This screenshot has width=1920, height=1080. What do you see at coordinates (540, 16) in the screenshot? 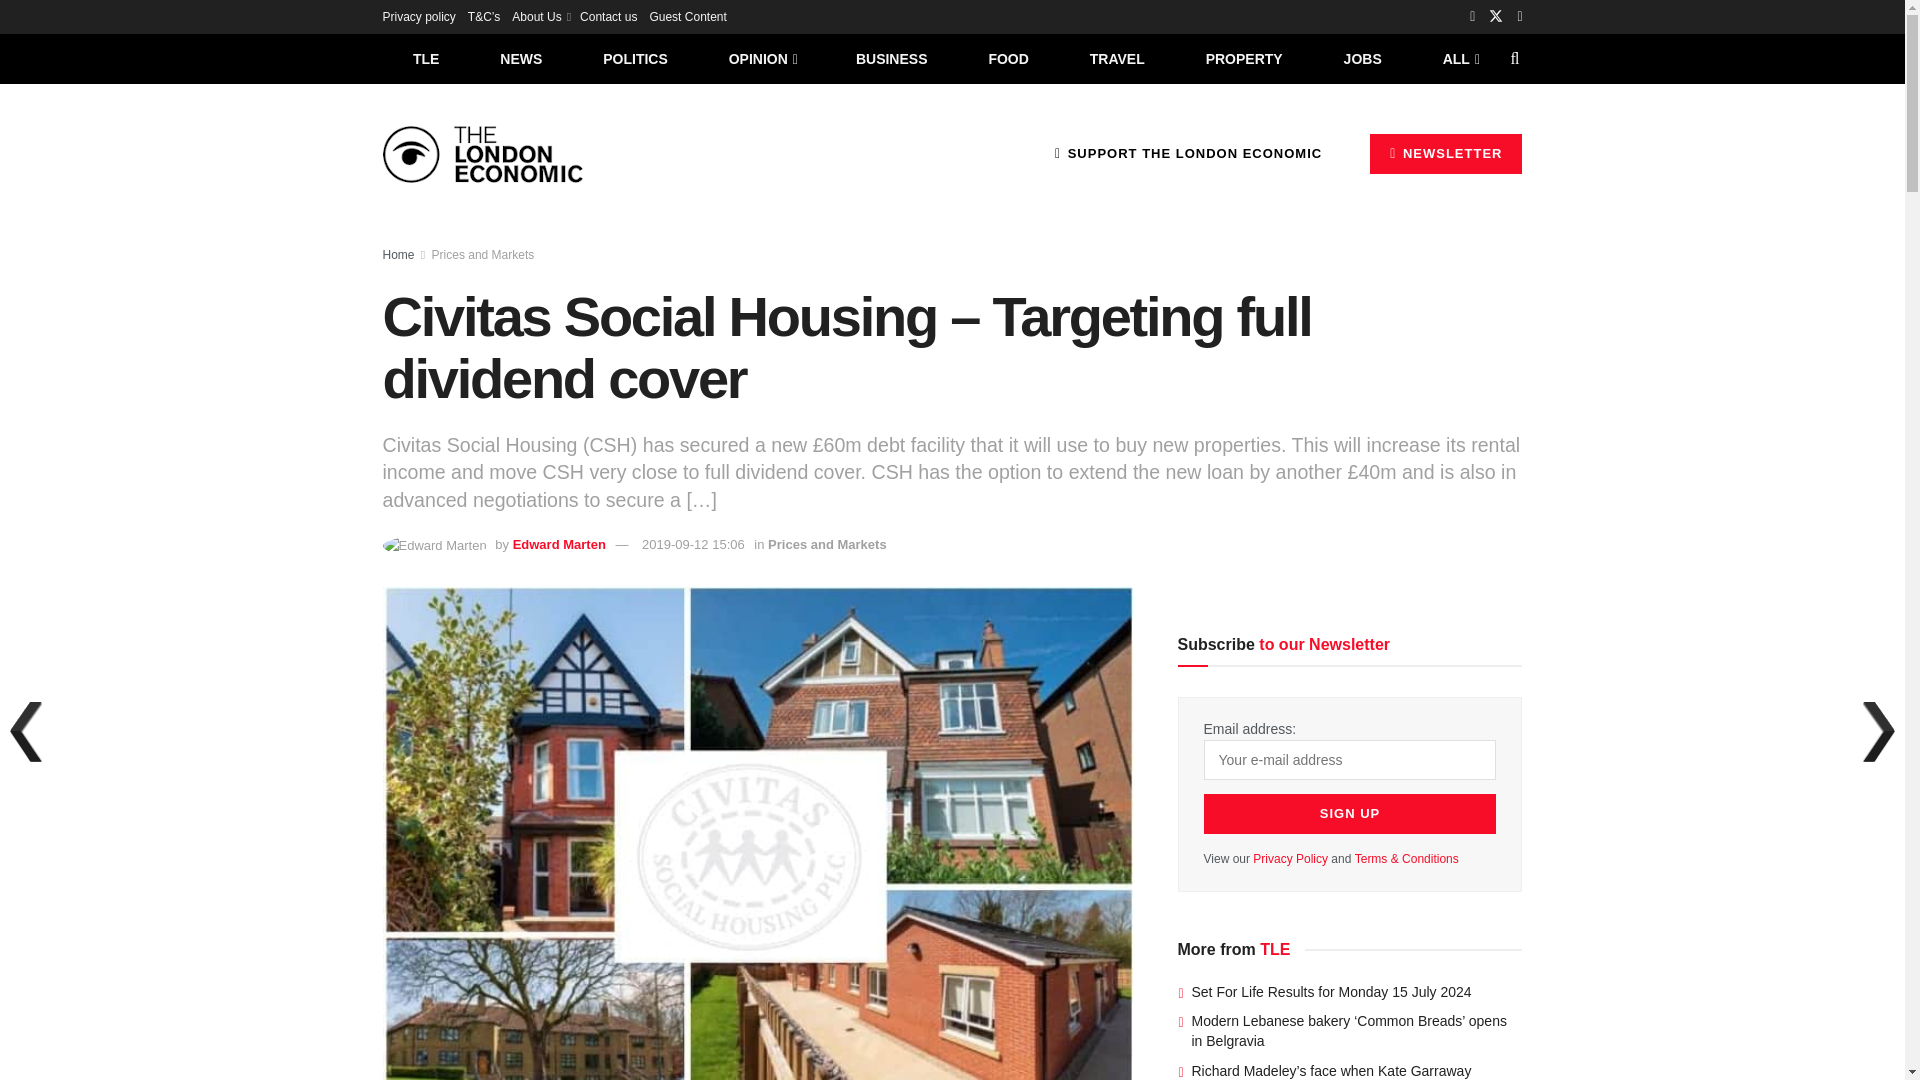
I see `About Us` at bounding box center [540, 16].